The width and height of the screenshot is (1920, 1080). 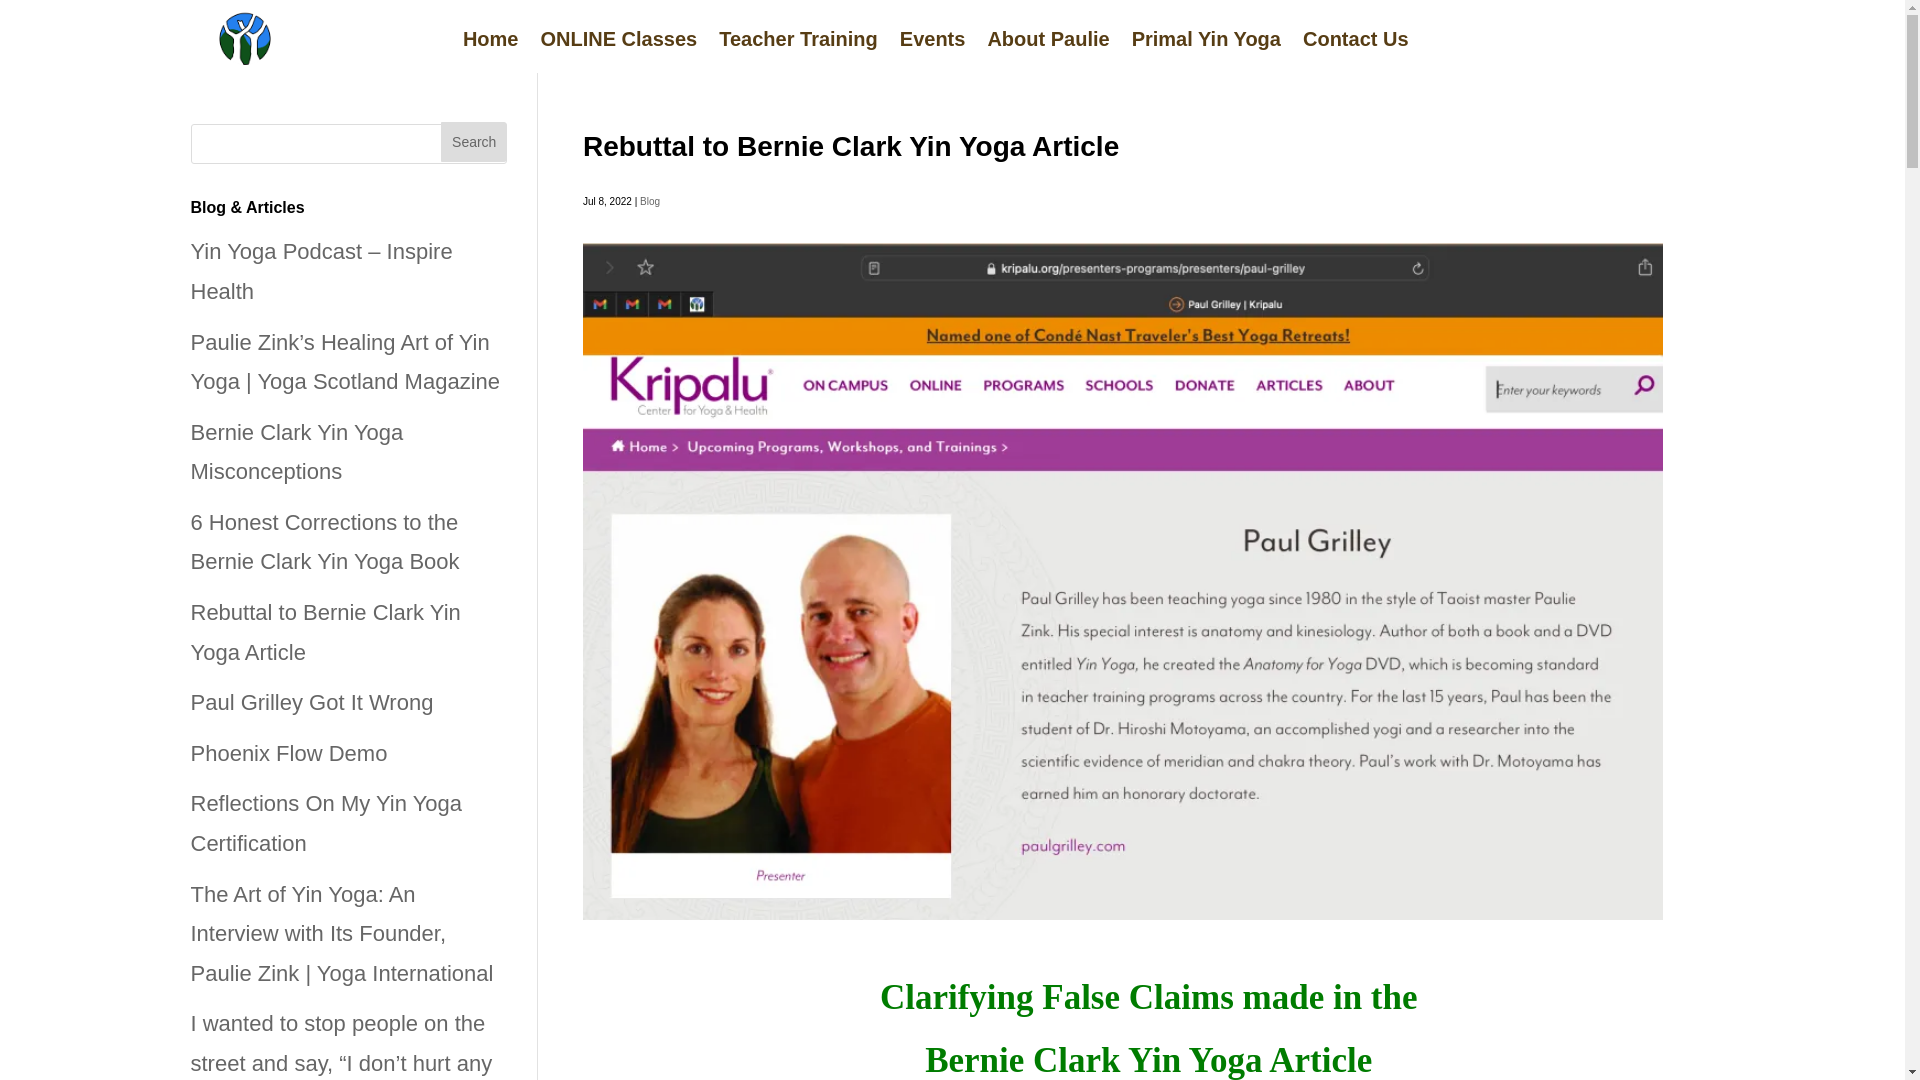 What do you see at coordinates (296, 452) in the screenshot?
I see `Bernie Clark Yin Yoga Misconceptions` at bounding box center [296, 452].